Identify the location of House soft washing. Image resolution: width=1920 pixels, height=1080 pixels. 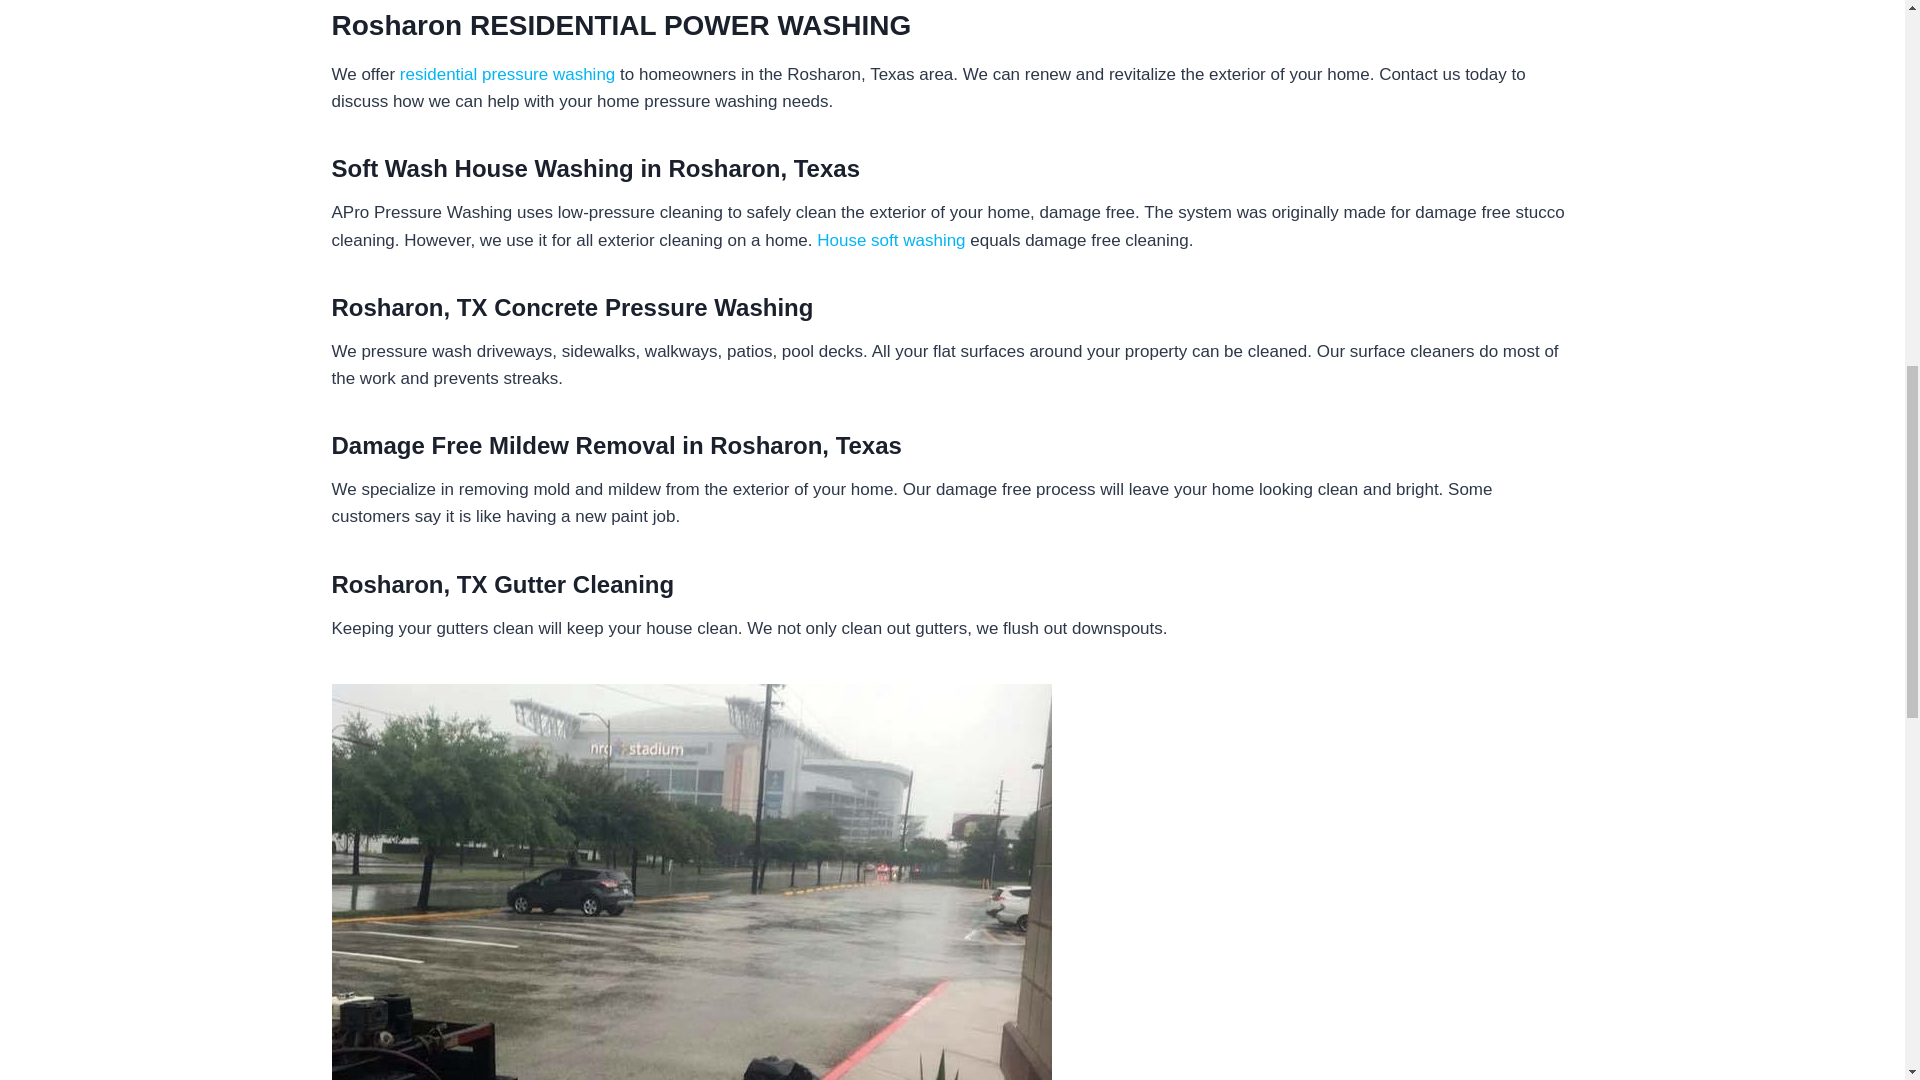
(891, 240).